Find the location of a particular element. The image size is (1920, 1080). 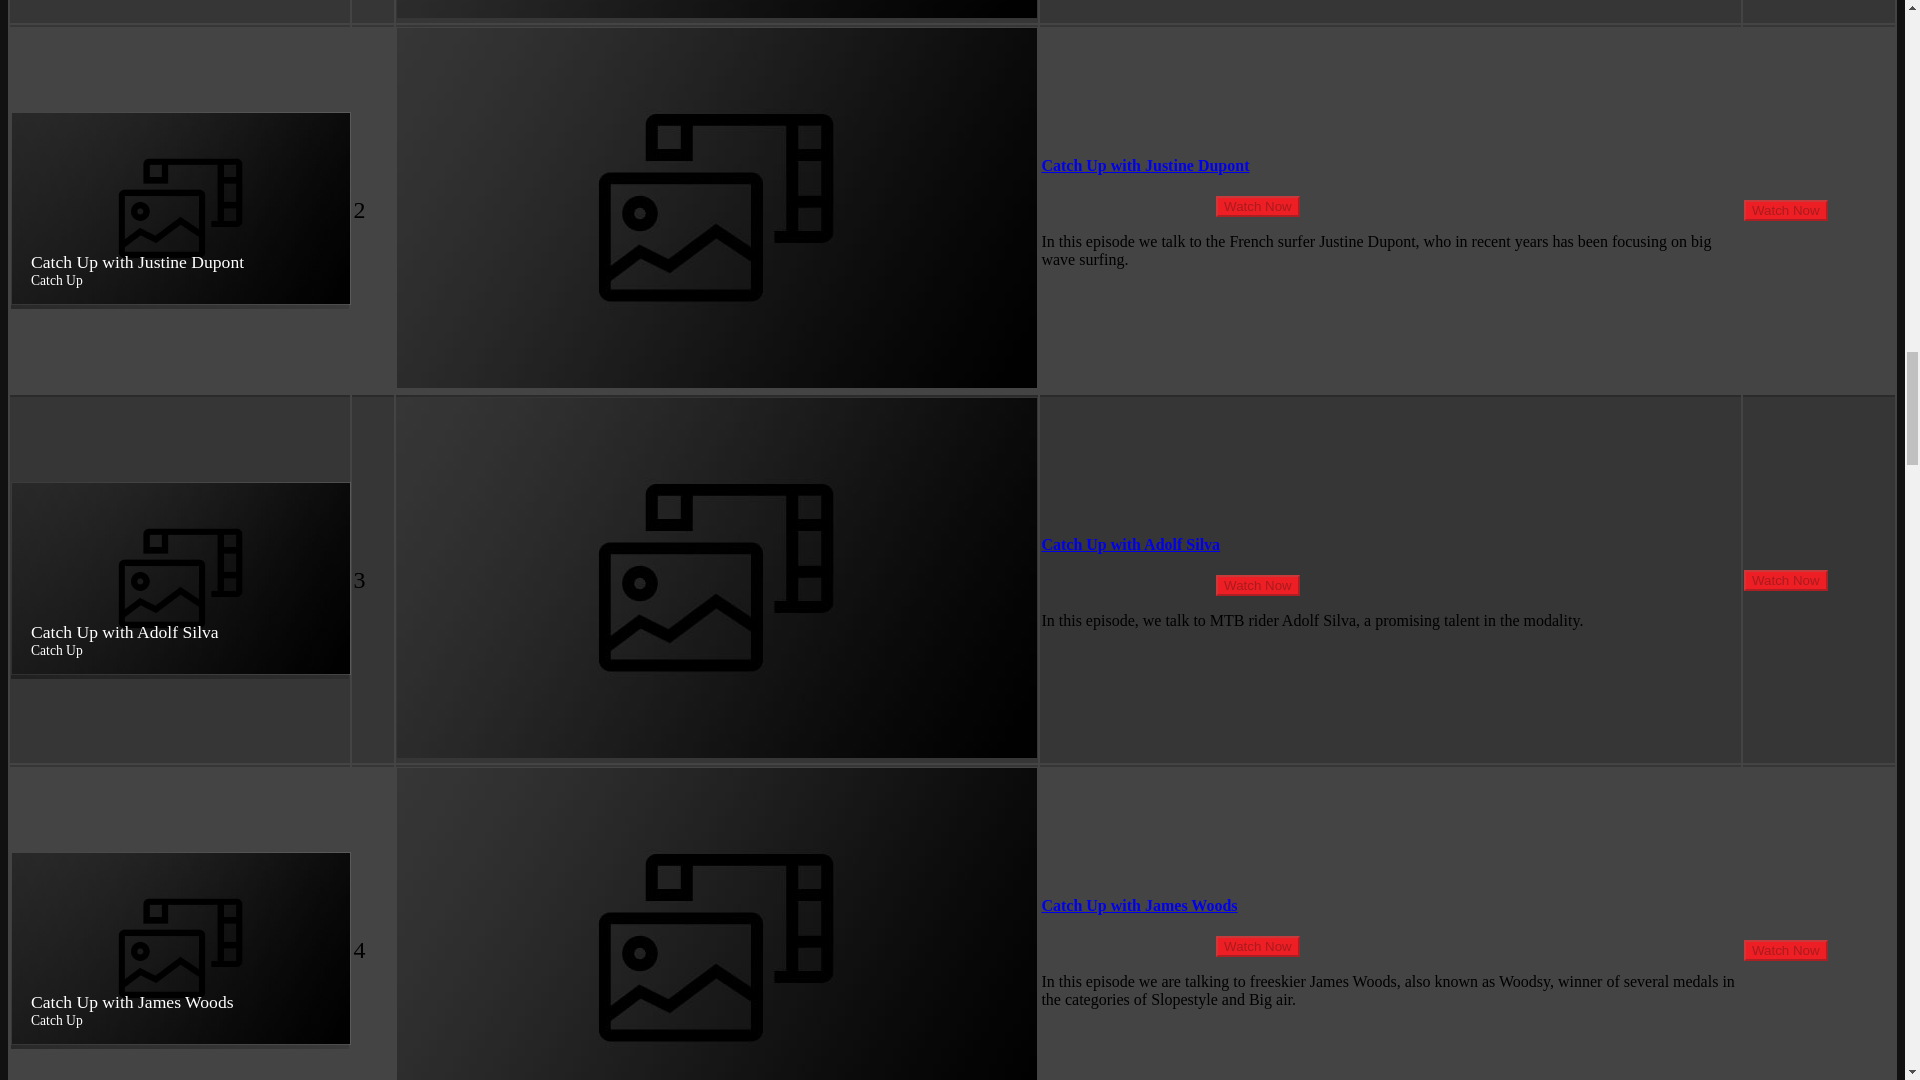

Catch Up with Justine Dupont is located at coordinates (1144, 164).